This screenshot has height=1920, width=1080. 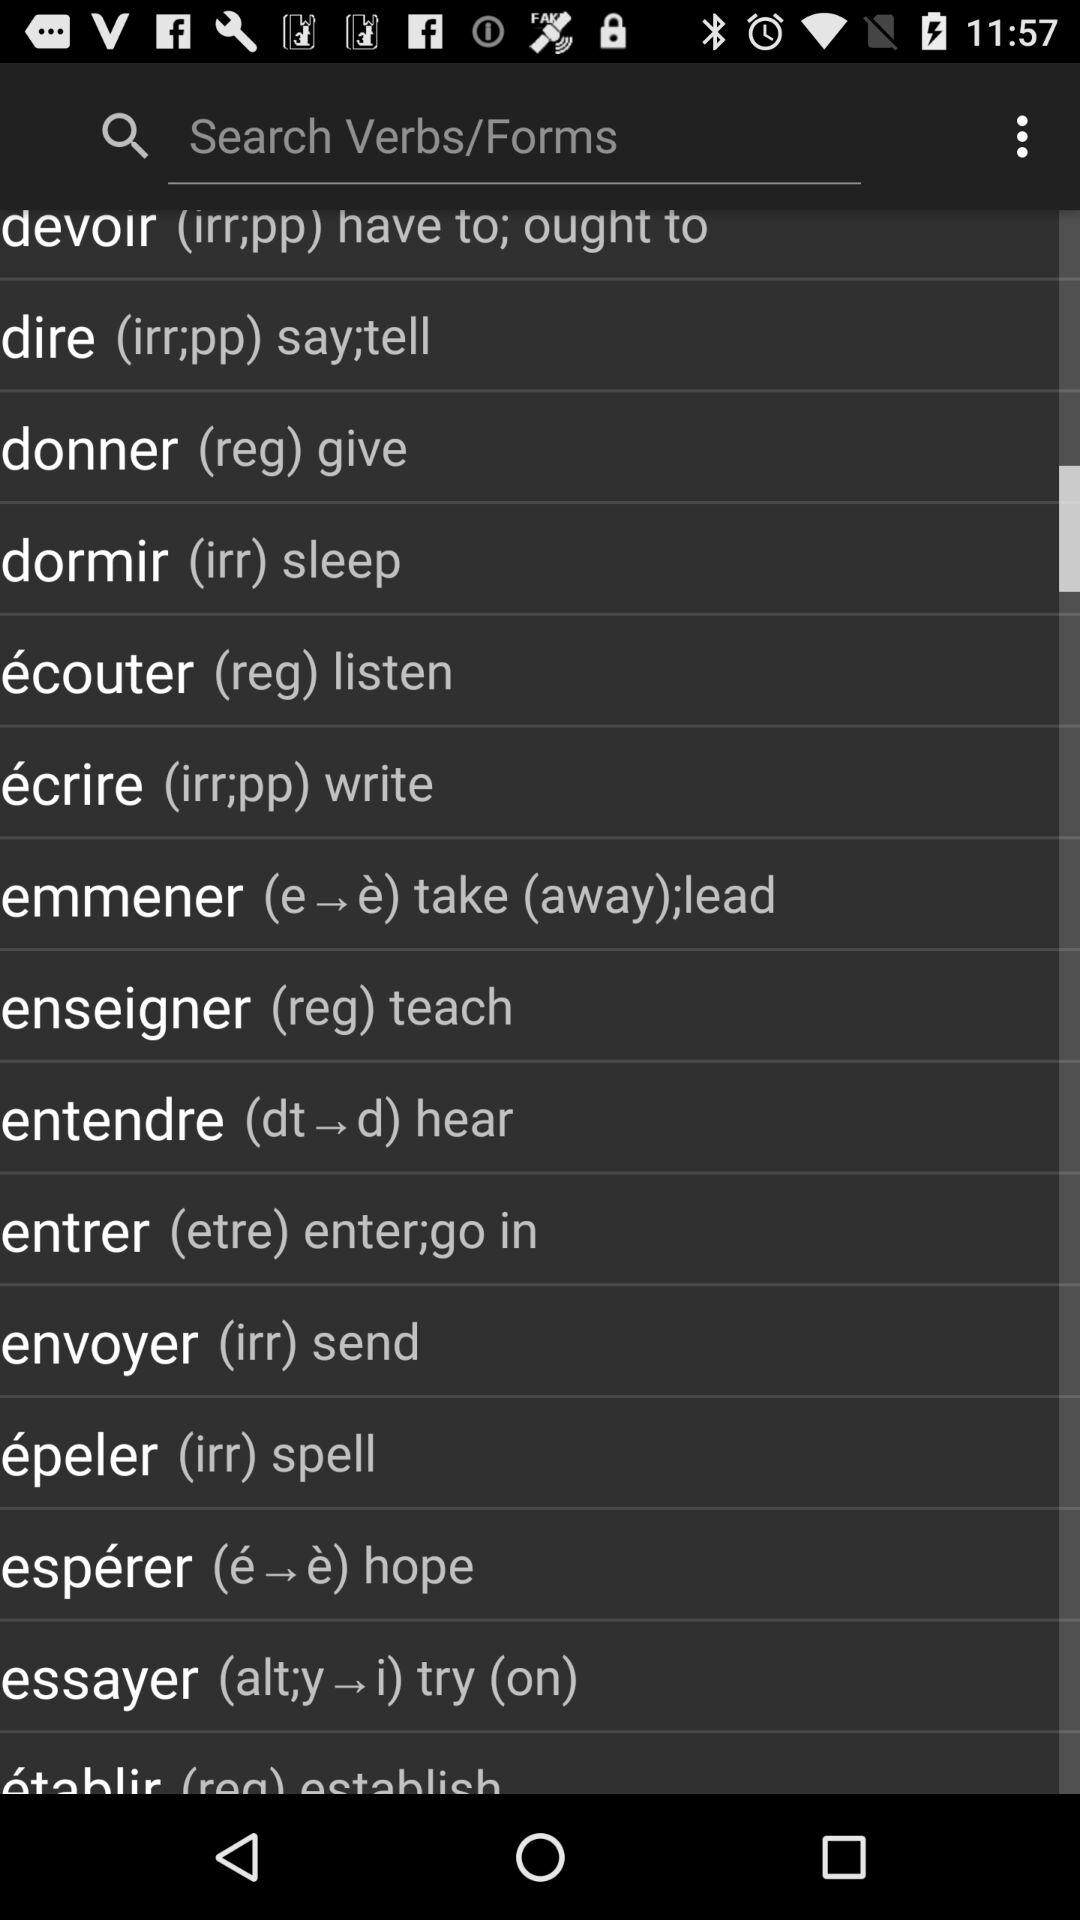 I want to click on press the icon above the alt y i item, so click(x=342, y=1564).